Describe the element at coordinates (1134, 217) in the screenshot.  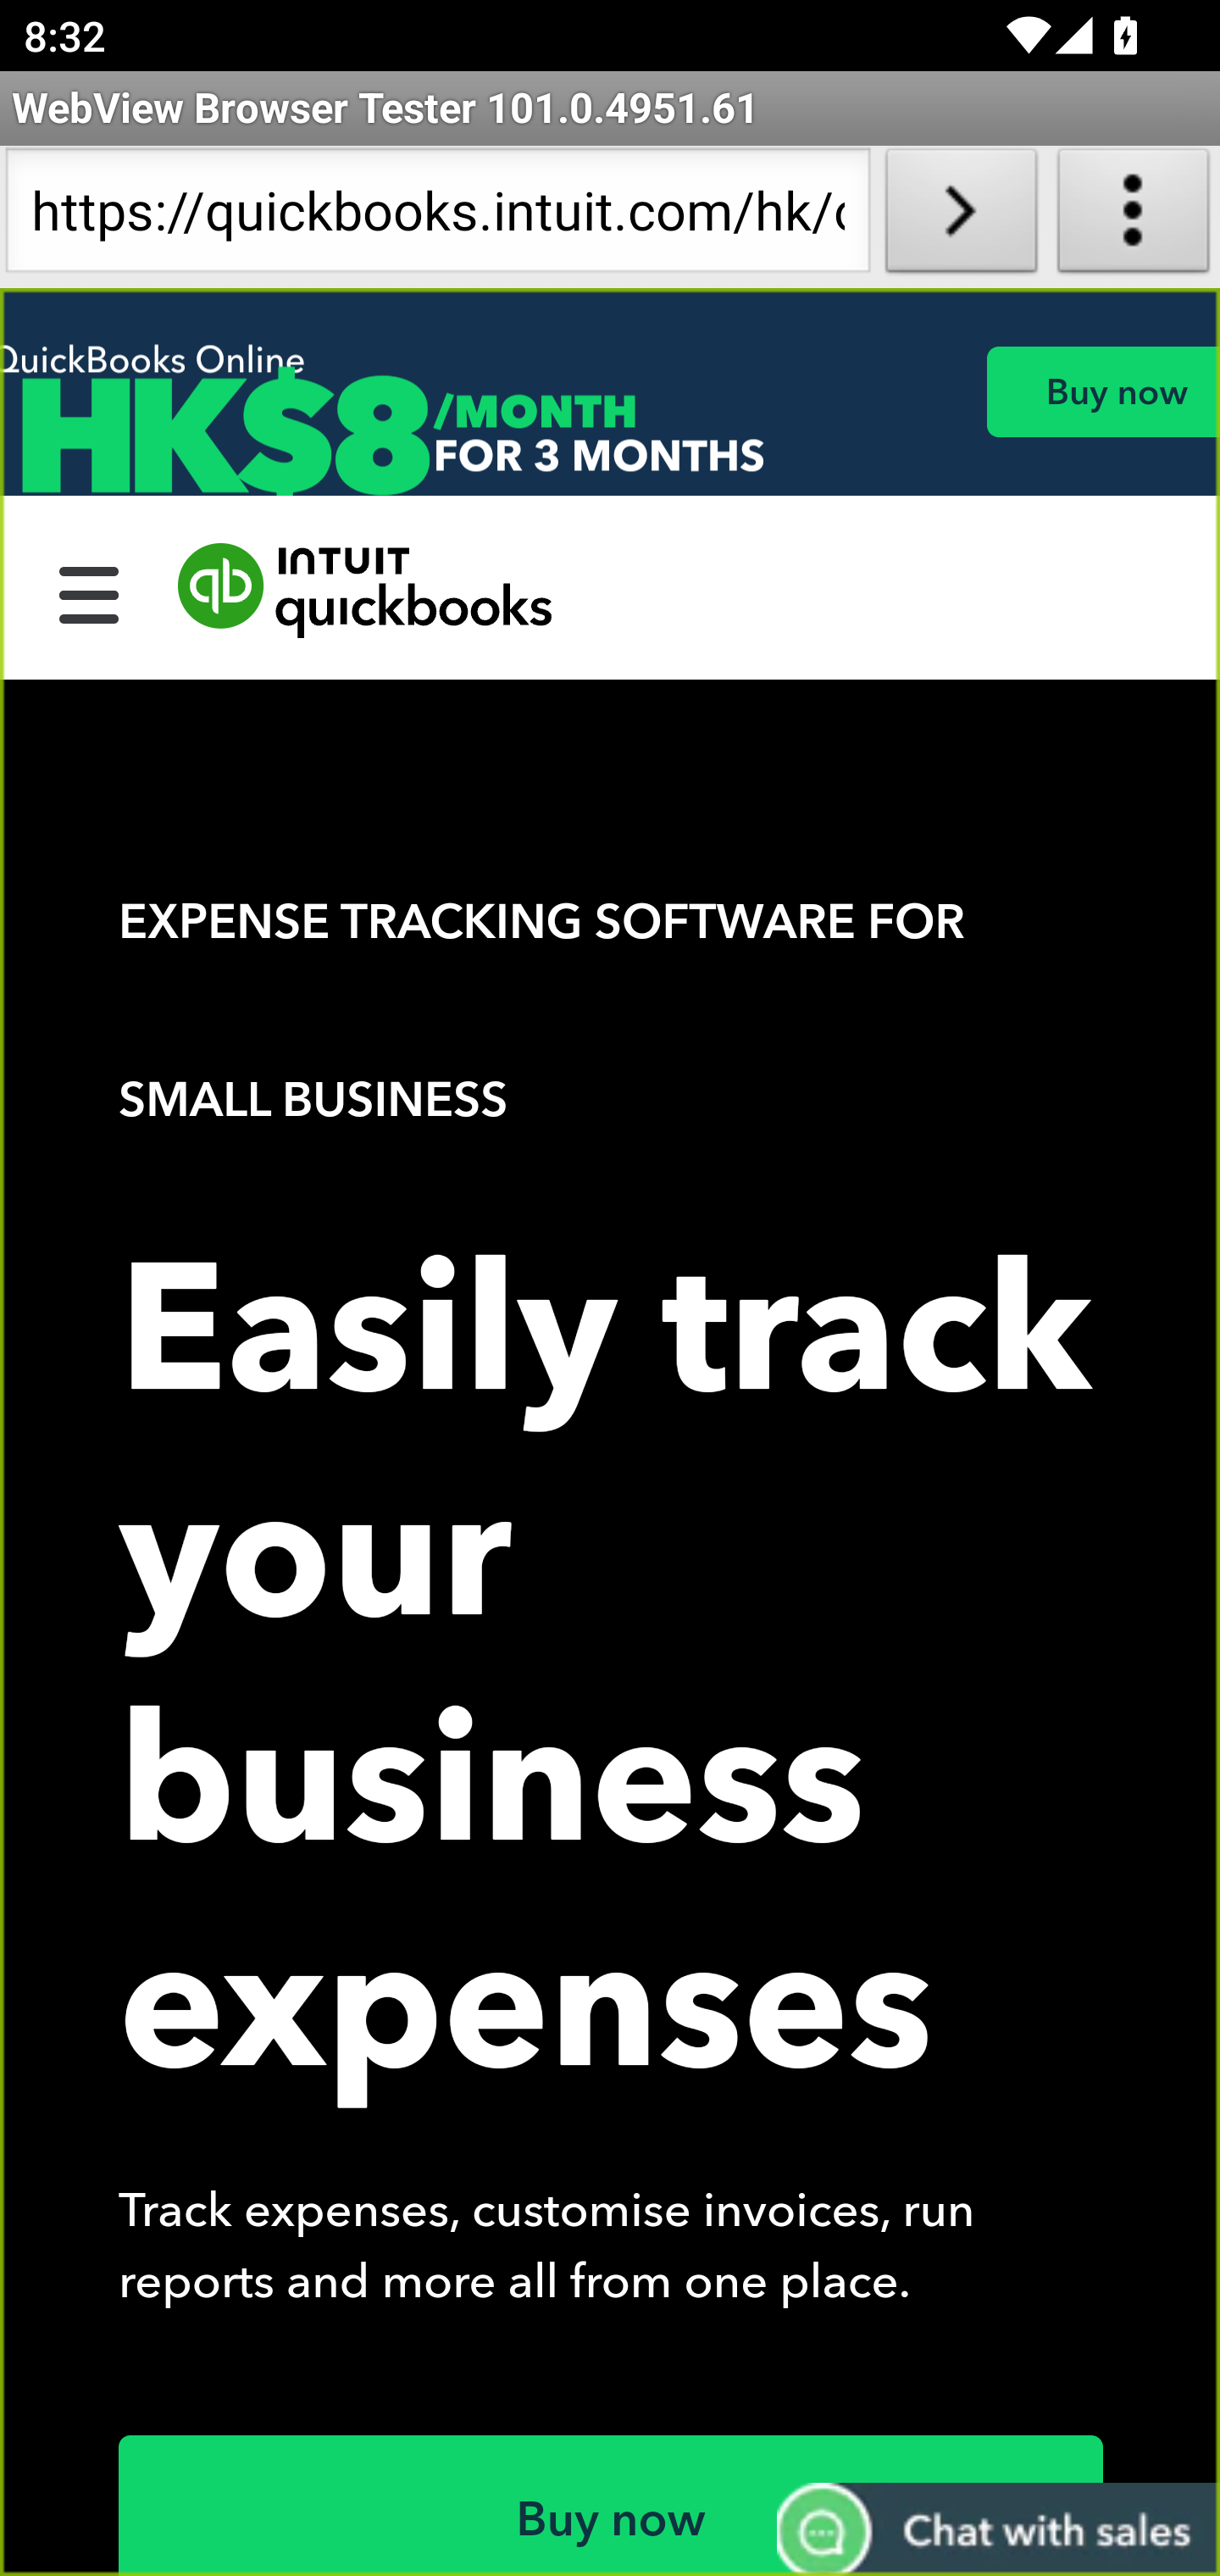
I see `About WebView` at that location.